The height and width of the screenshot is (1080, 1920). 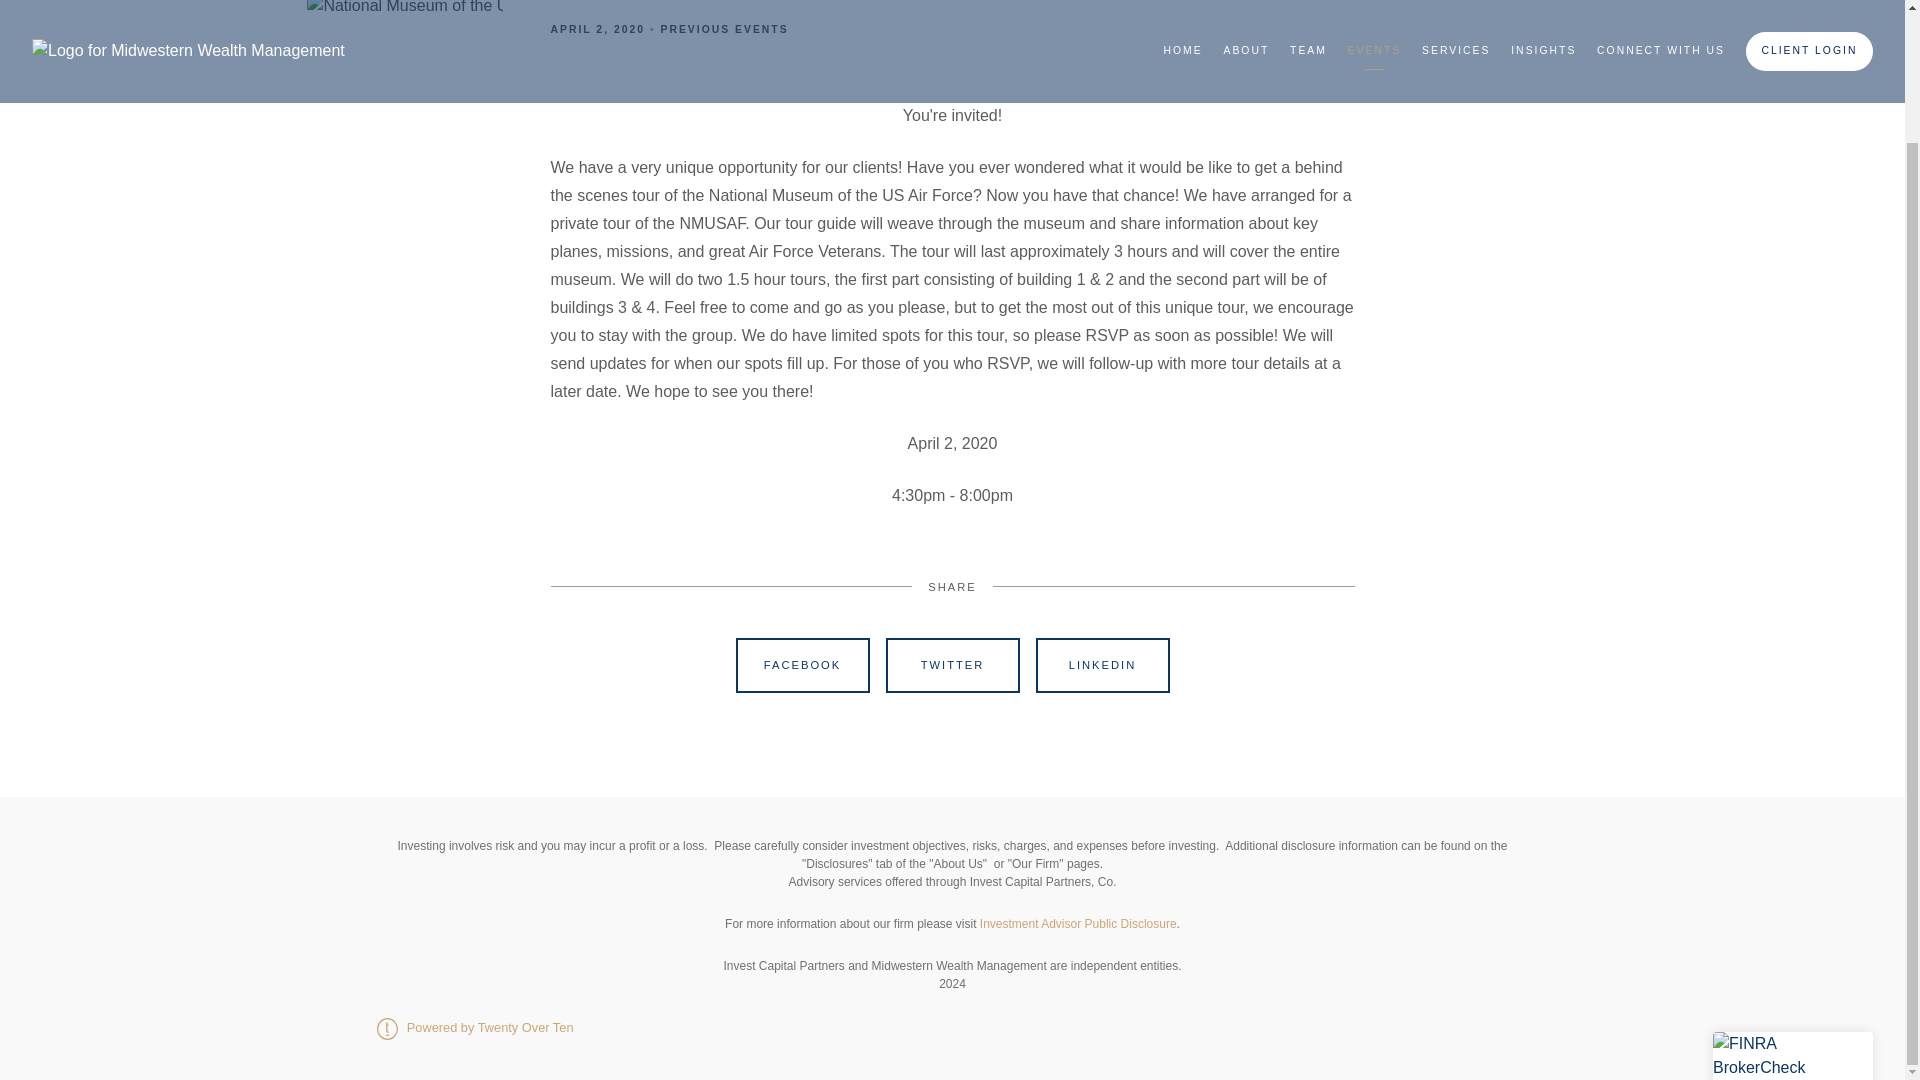 I want to click on Powered by Twenty Over Ten, so click(x=474, y=1026).